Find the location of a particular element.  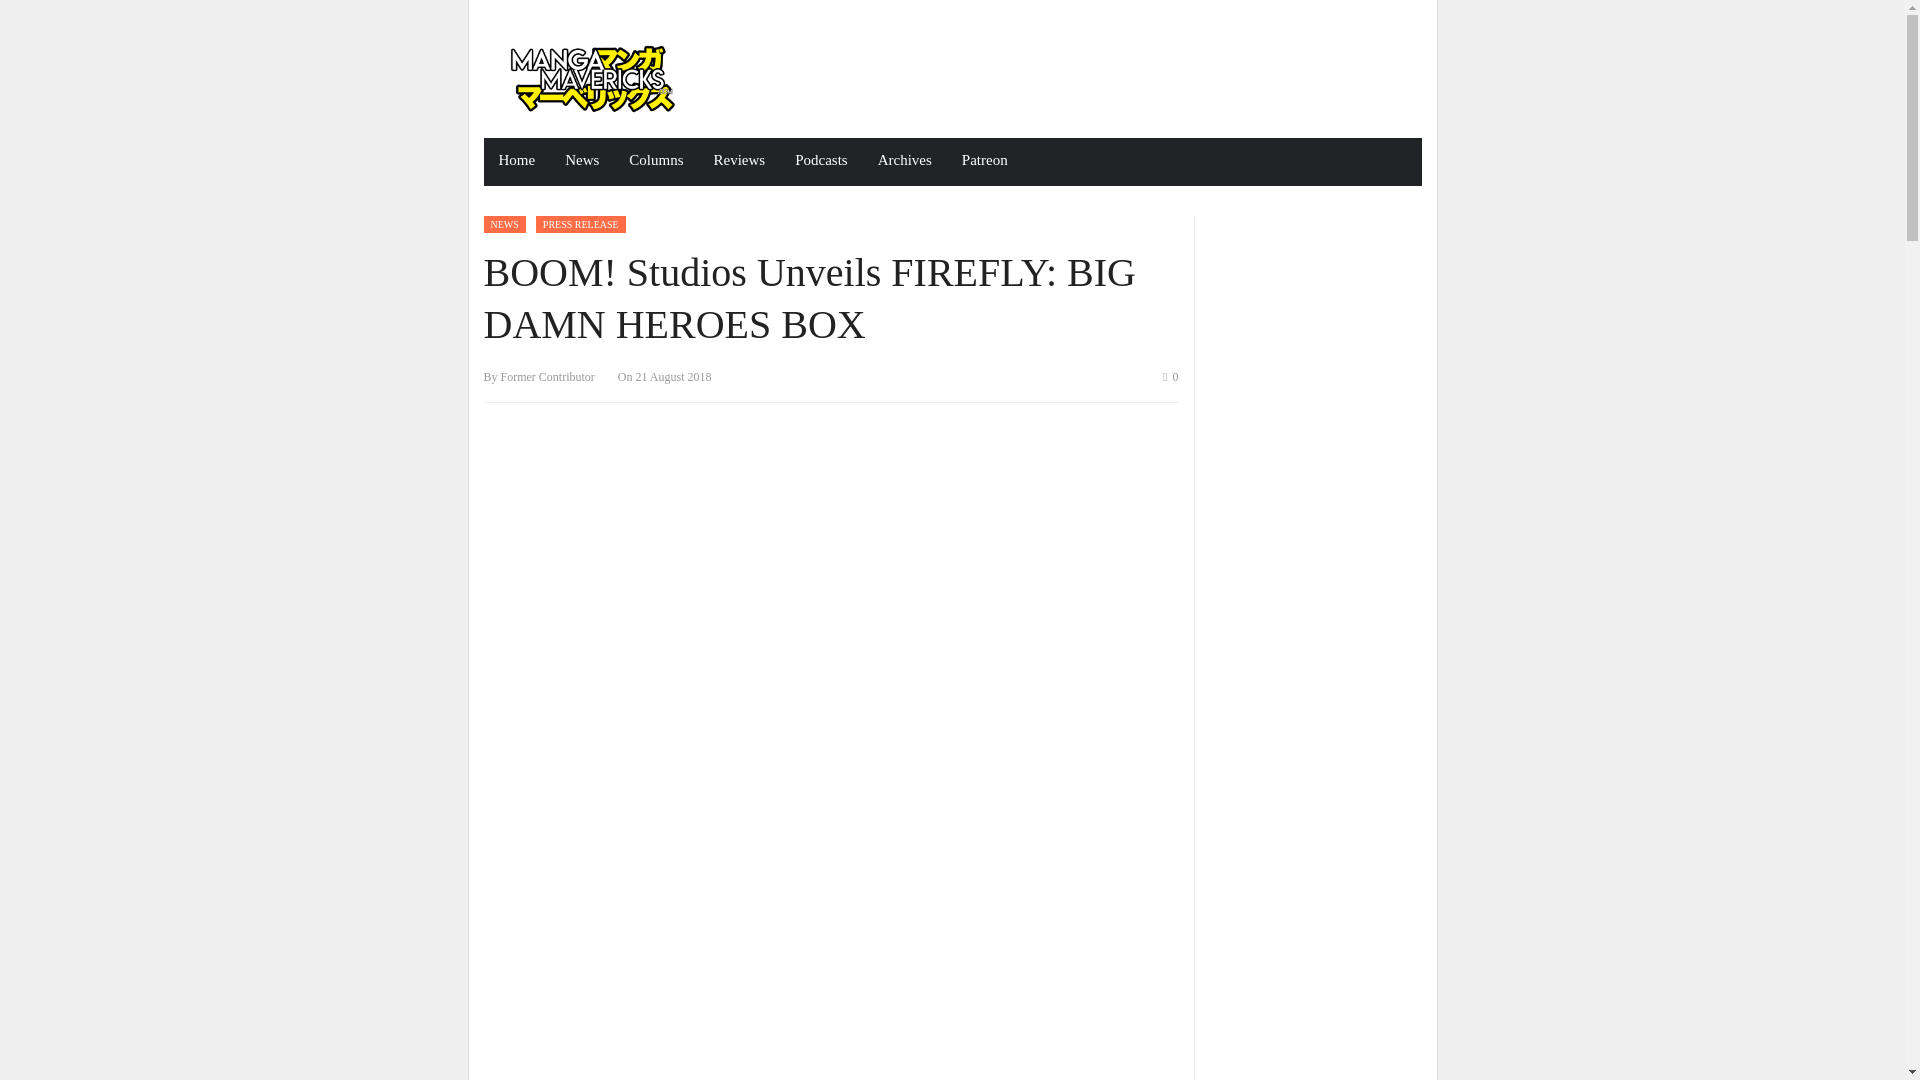

Podcasts is located at coordinates (820, 162).